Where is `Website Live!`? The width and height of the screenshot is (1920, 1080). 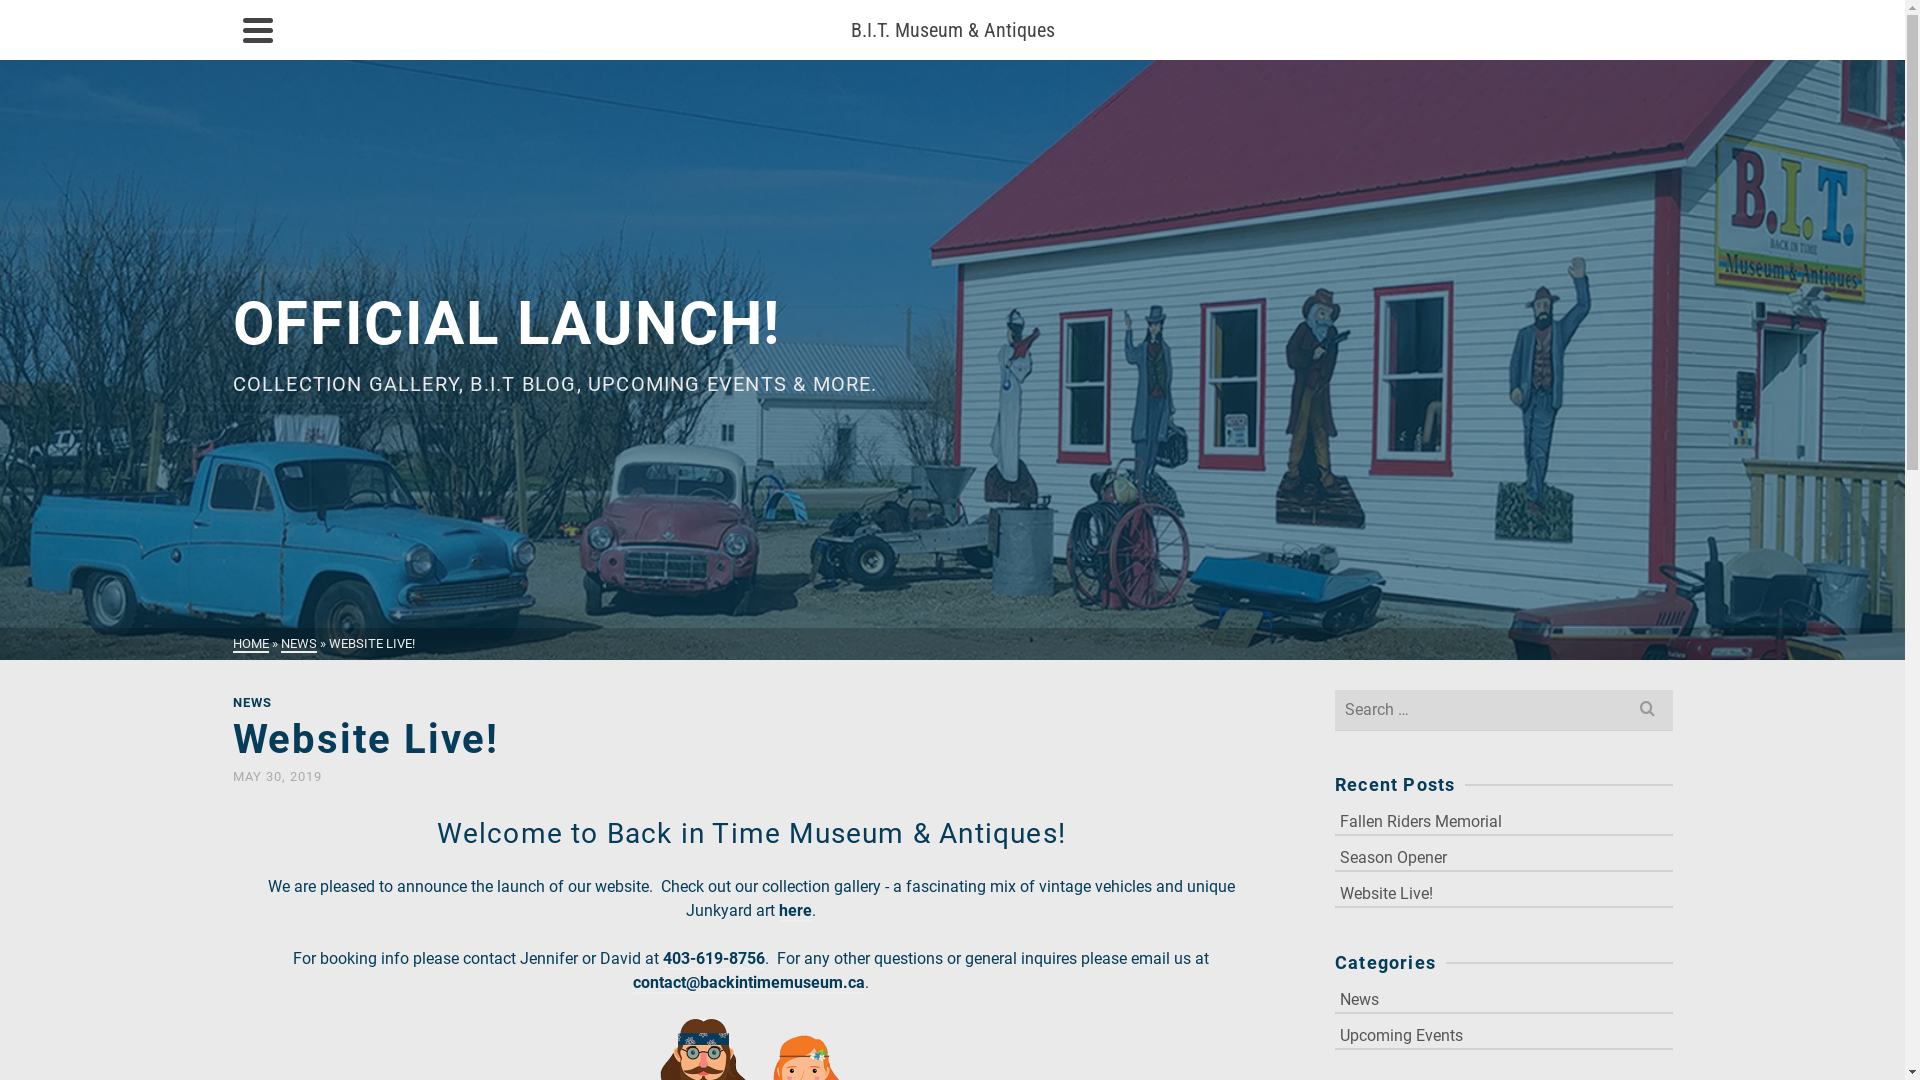
Website Live! is located at coordinates (1504, 892).